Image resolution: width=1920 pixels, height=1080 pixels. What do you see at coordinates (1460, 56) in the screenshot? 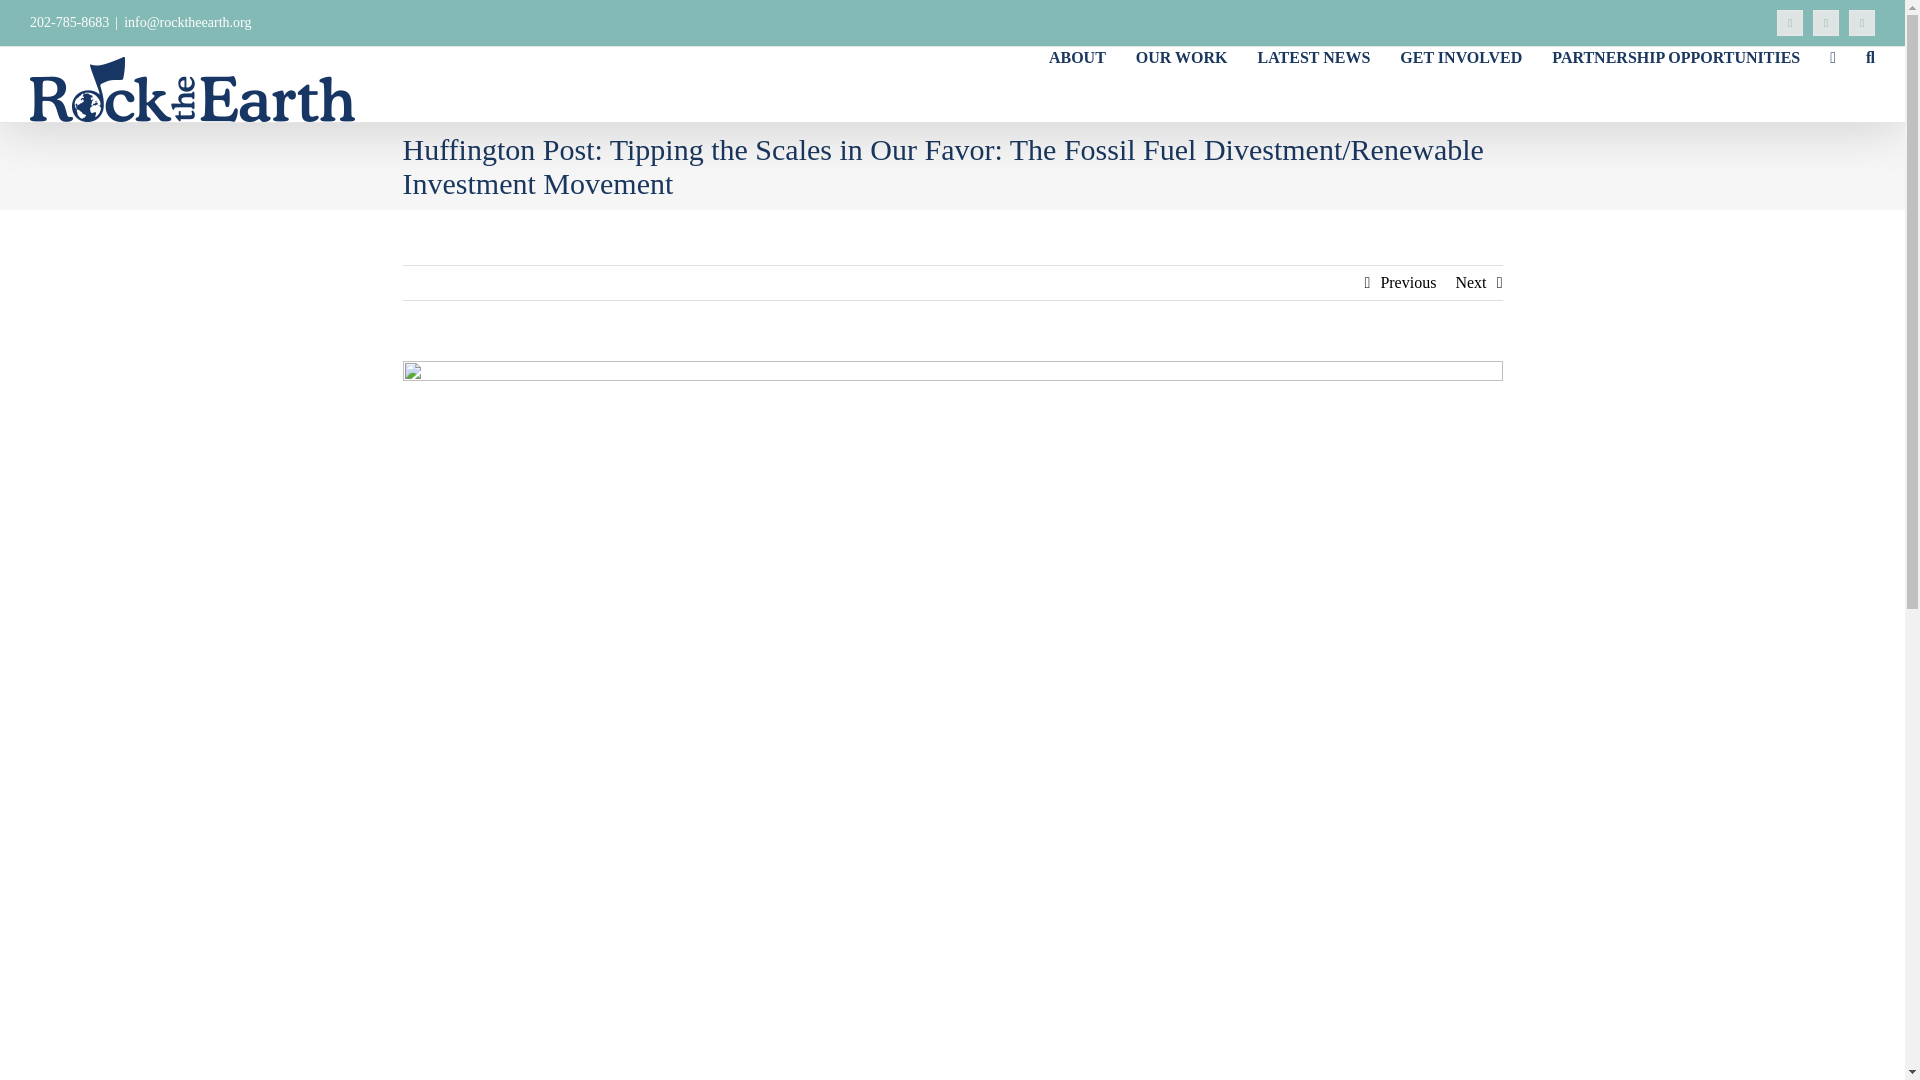
I see `GET INVOLVED` at bounding box center [1460, 56].